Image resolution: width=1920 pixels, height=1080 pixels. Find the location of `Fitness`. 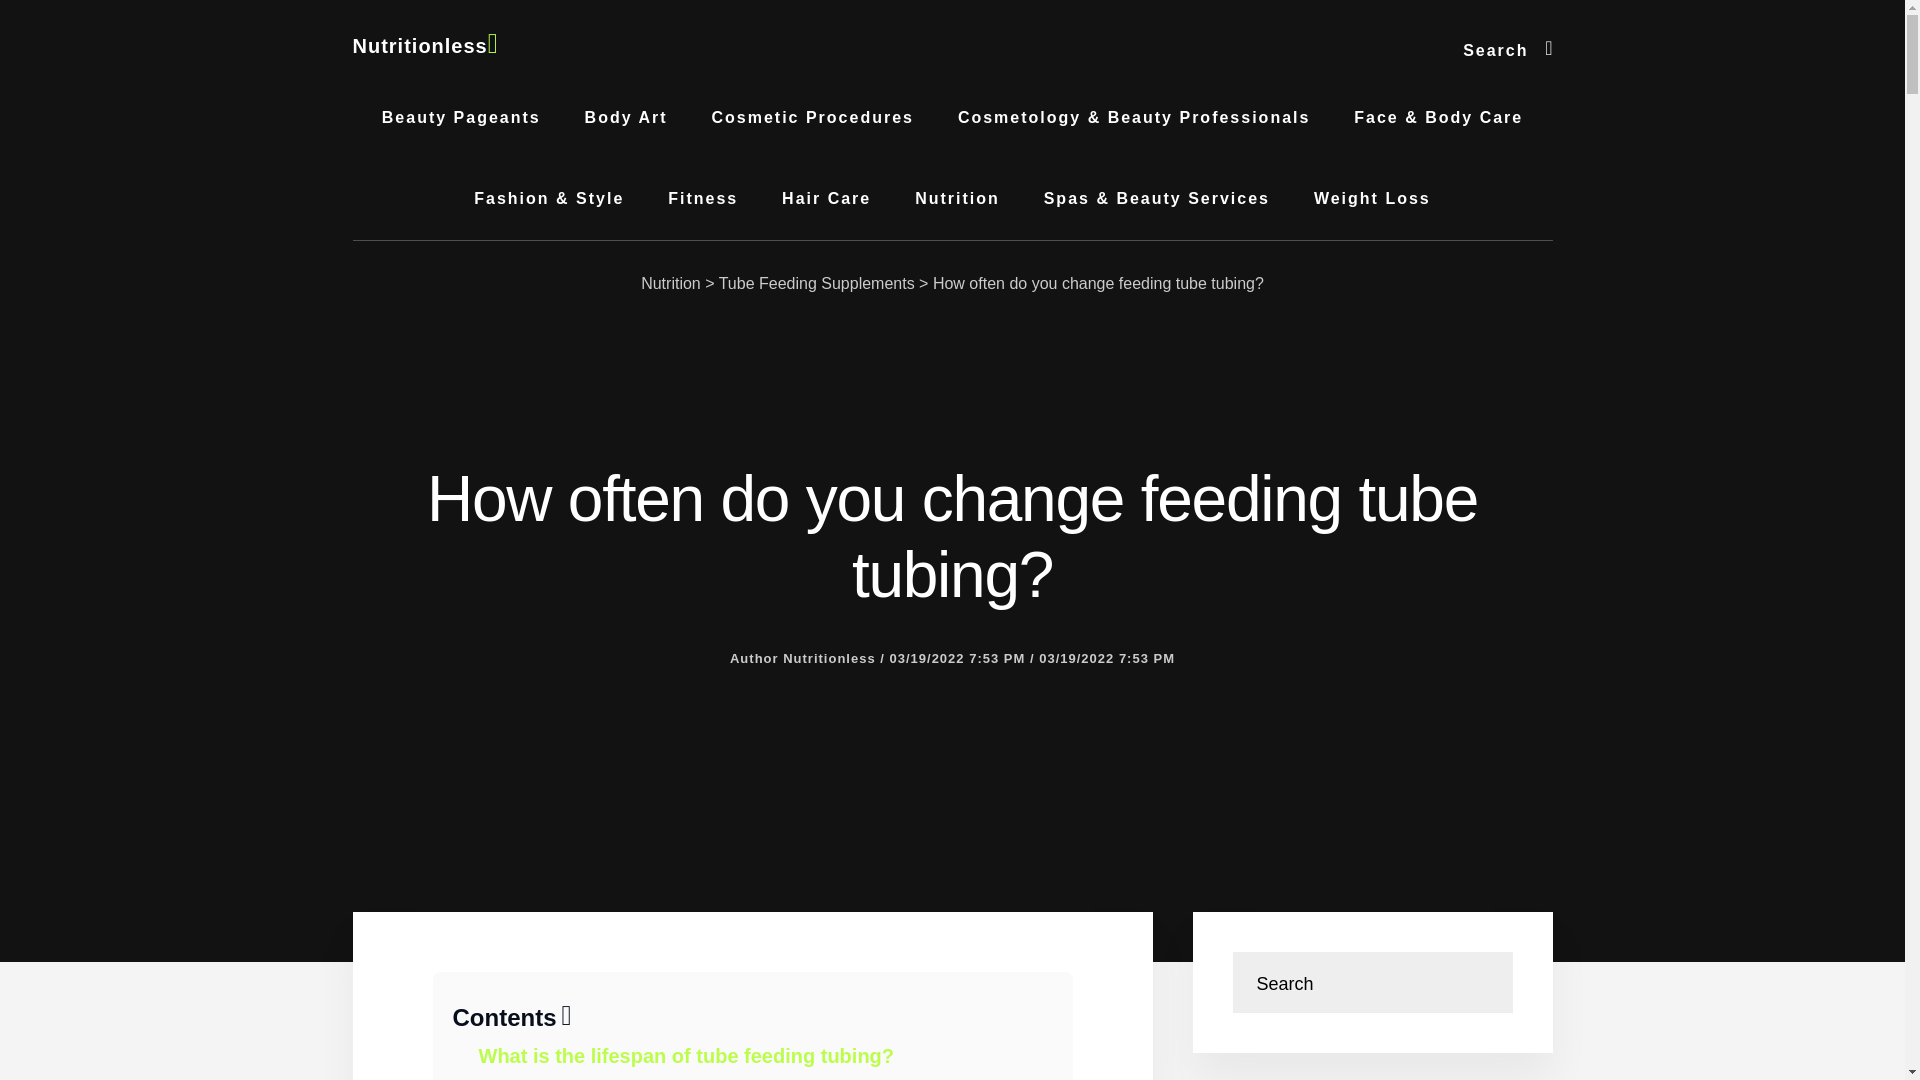

Fitness is located at coordinates (703, 198).